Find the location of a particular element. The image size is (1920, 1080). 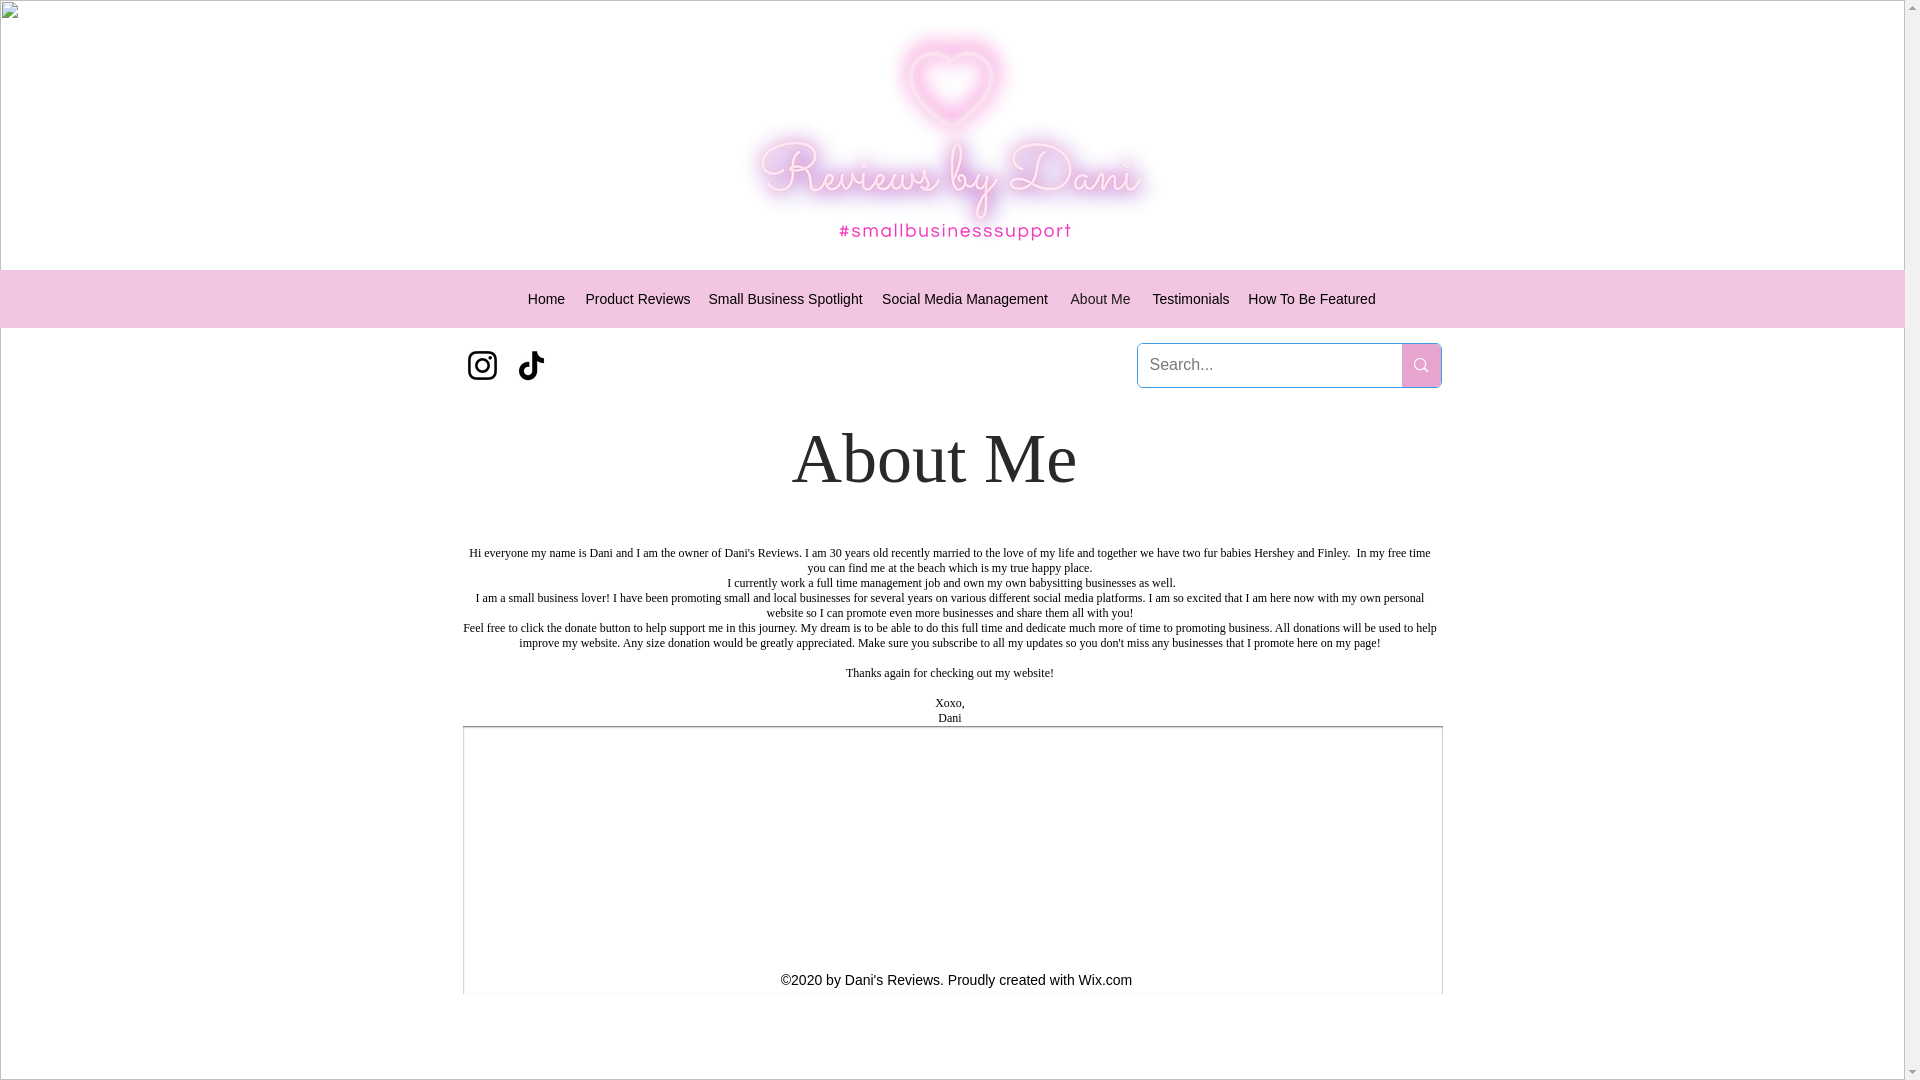

Small Business Spotlight is located at coordinates (784, 299).